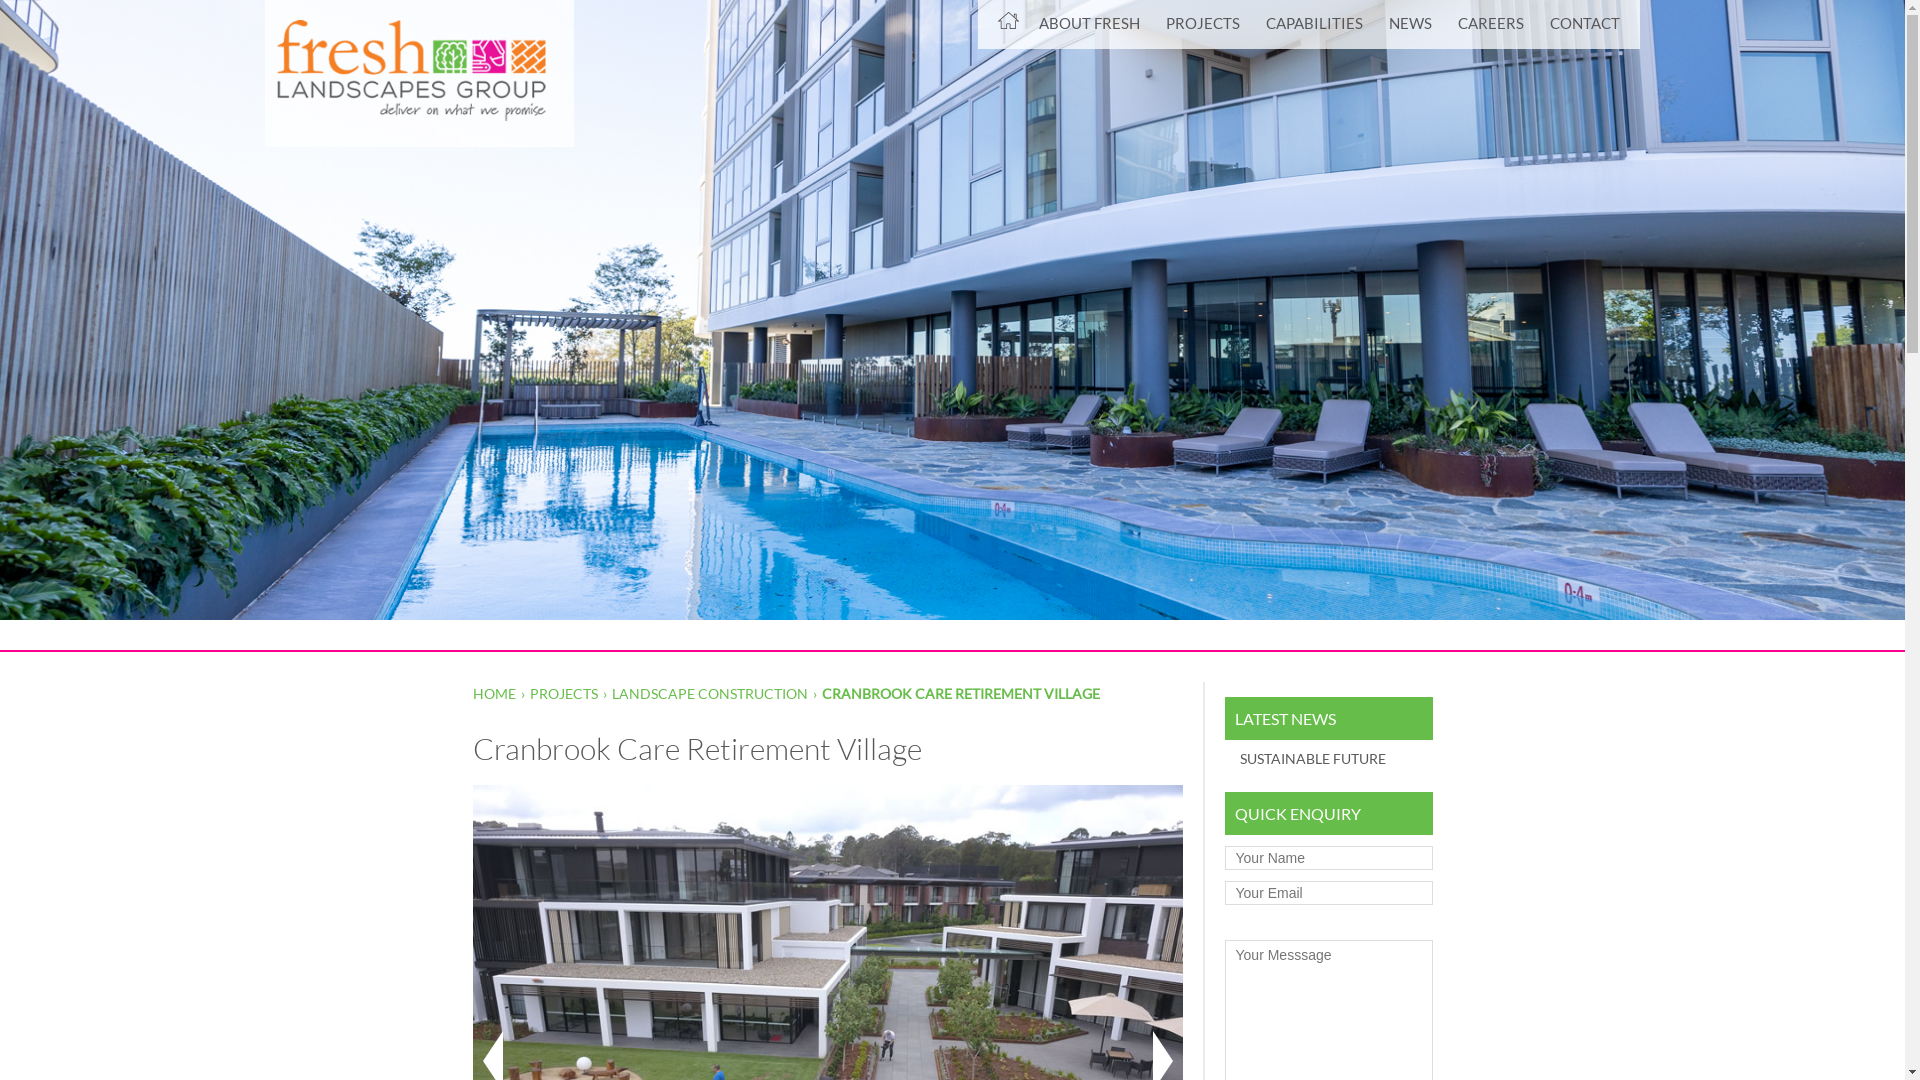 This screenshot has width=1920, height=1080. Describe the element at coordinates (1585, 24) in the screenshot. I see `CONTACT` at that location.